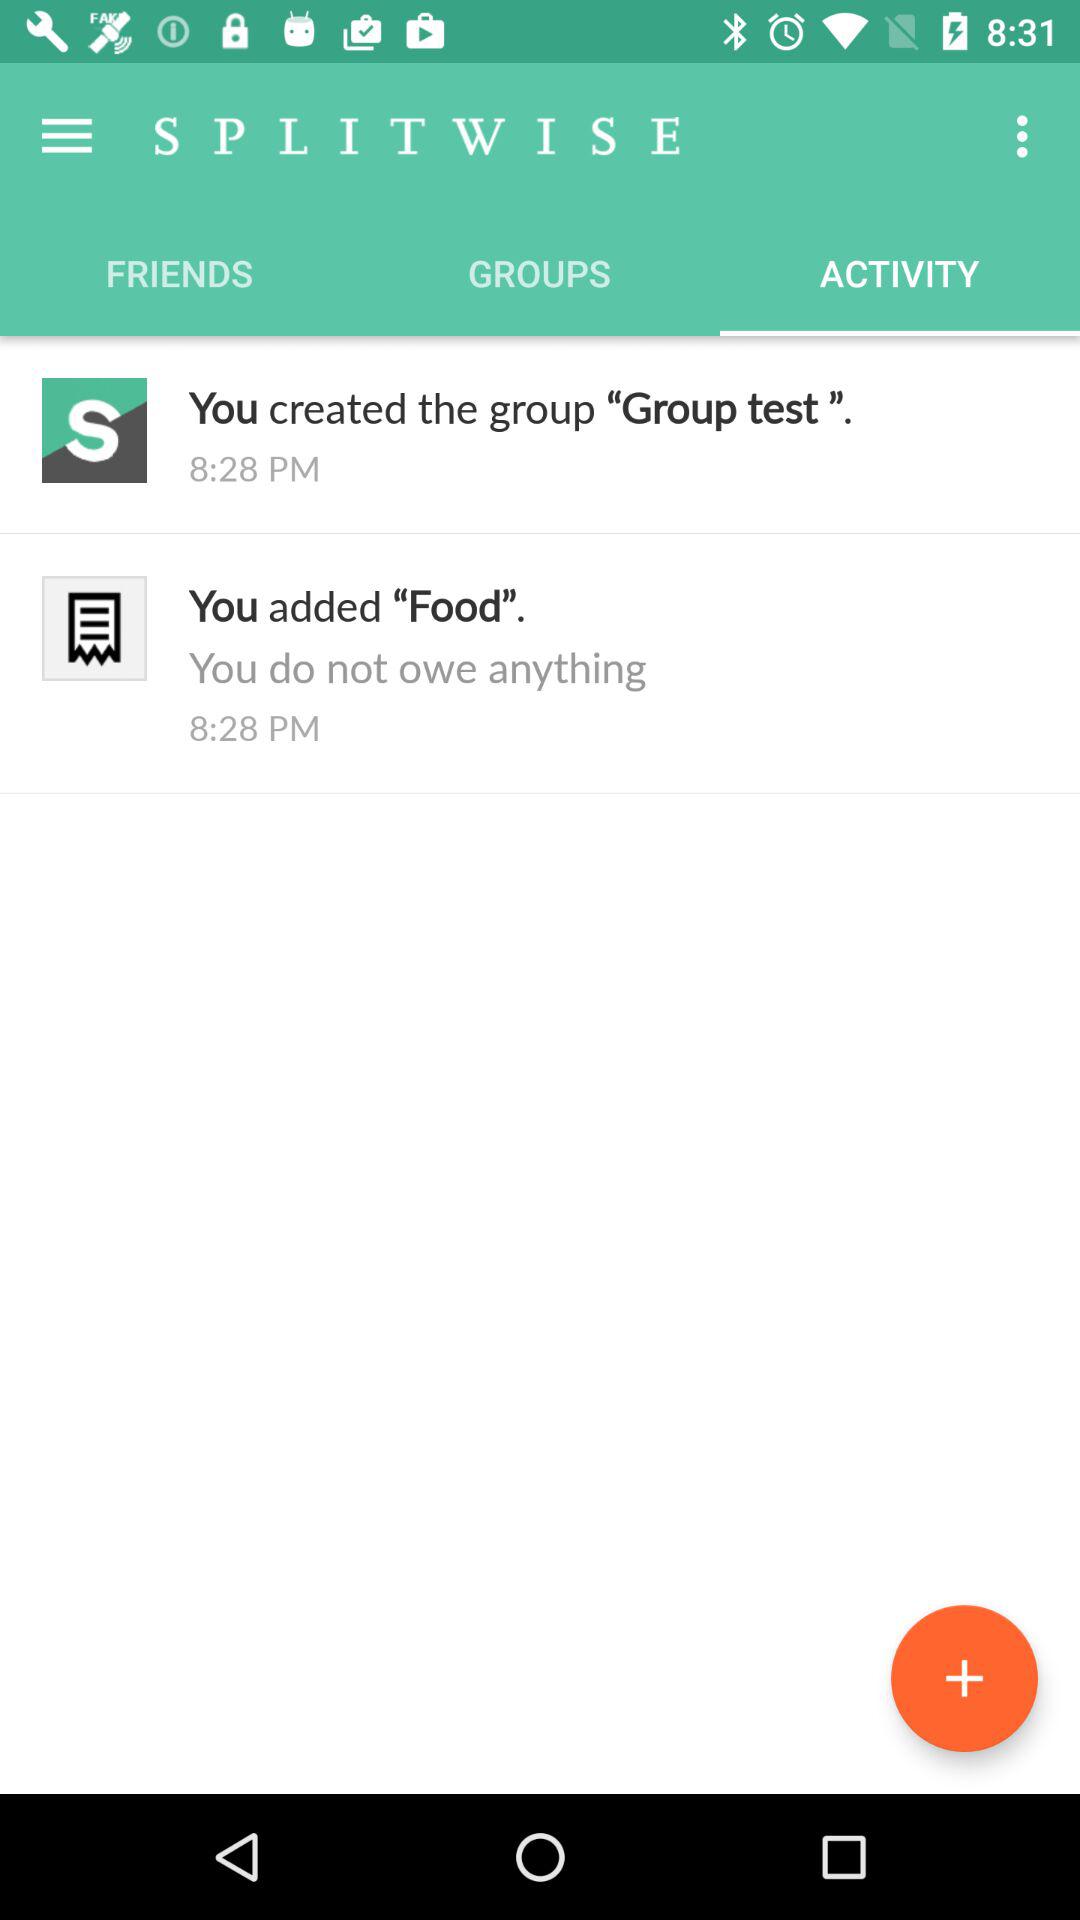 This screenshot has height=1920, width=1080. Describe the element at coordinates (94, 628) in the screenshot. I see `click on the logo which is left to you added food` at that location.